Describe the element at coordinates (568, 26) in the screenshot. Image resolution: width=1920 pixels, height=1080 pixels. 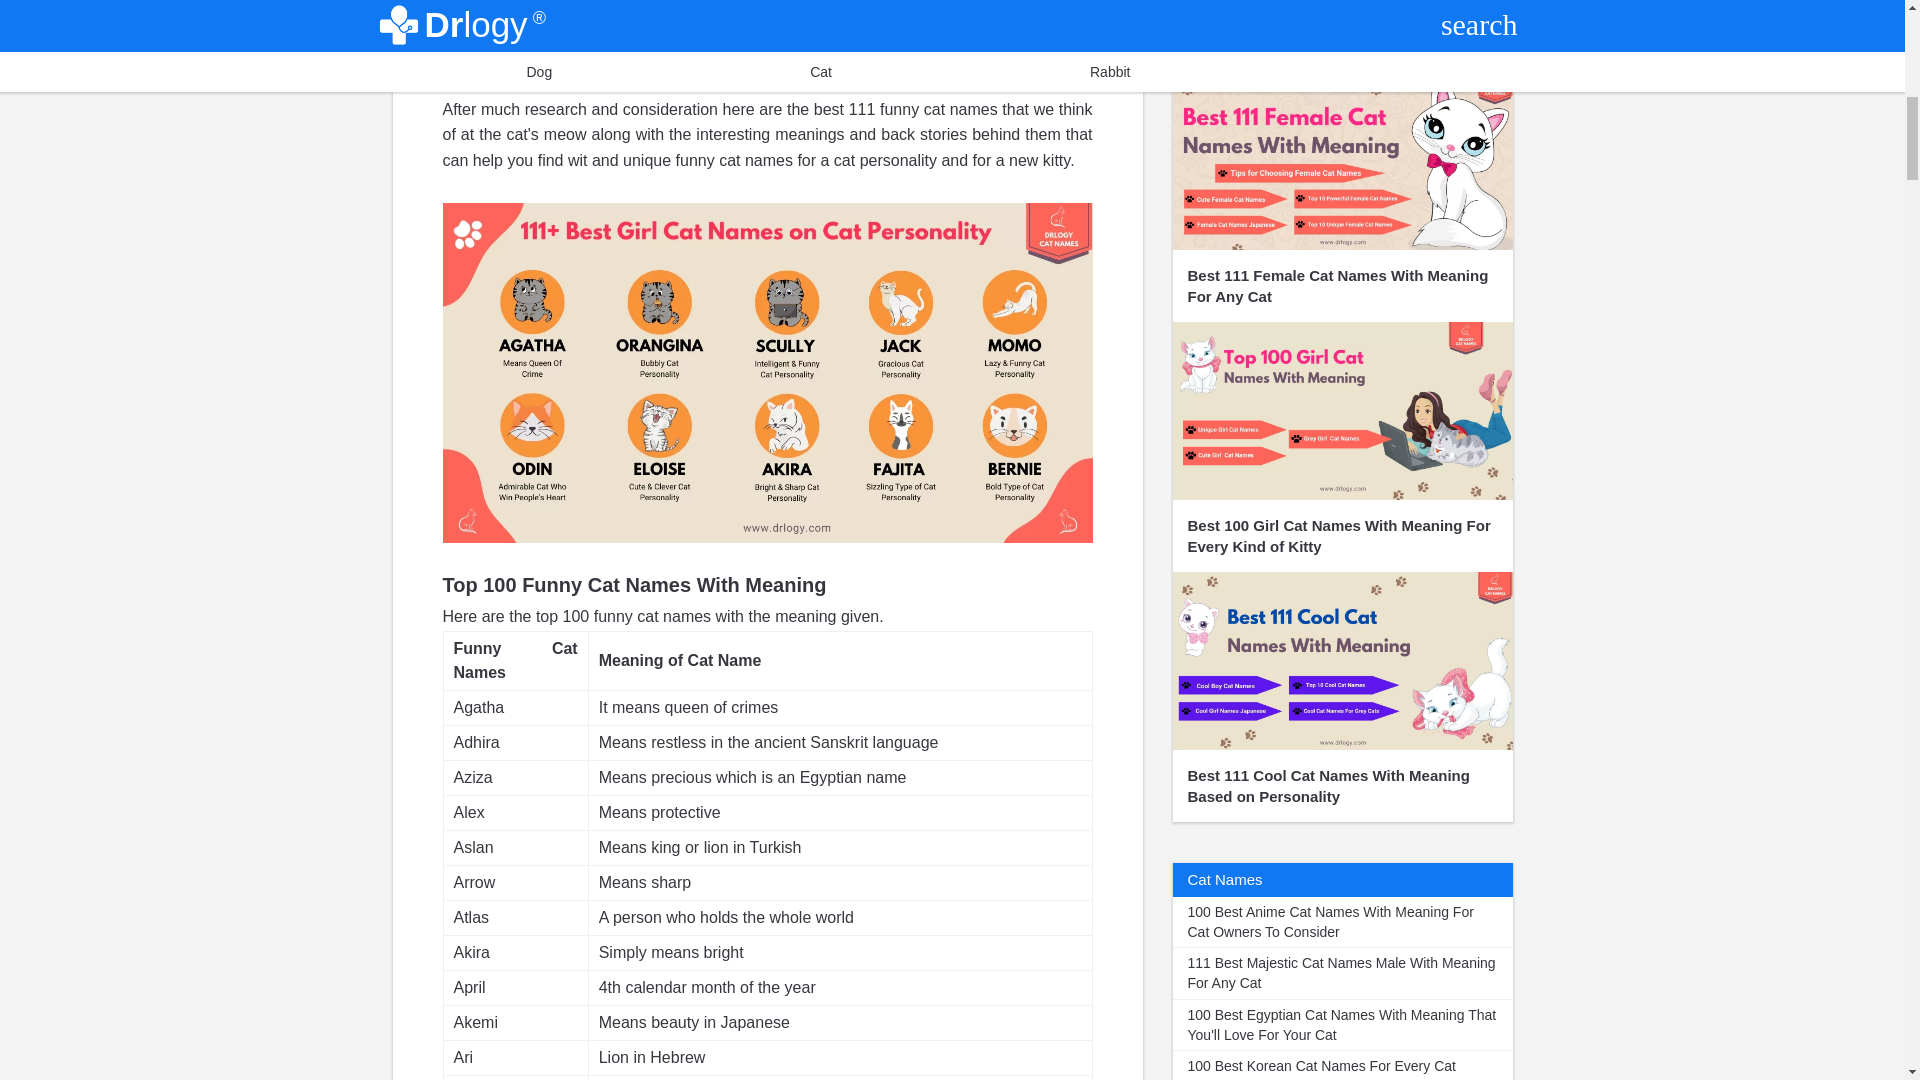
I see `depression` at that location.